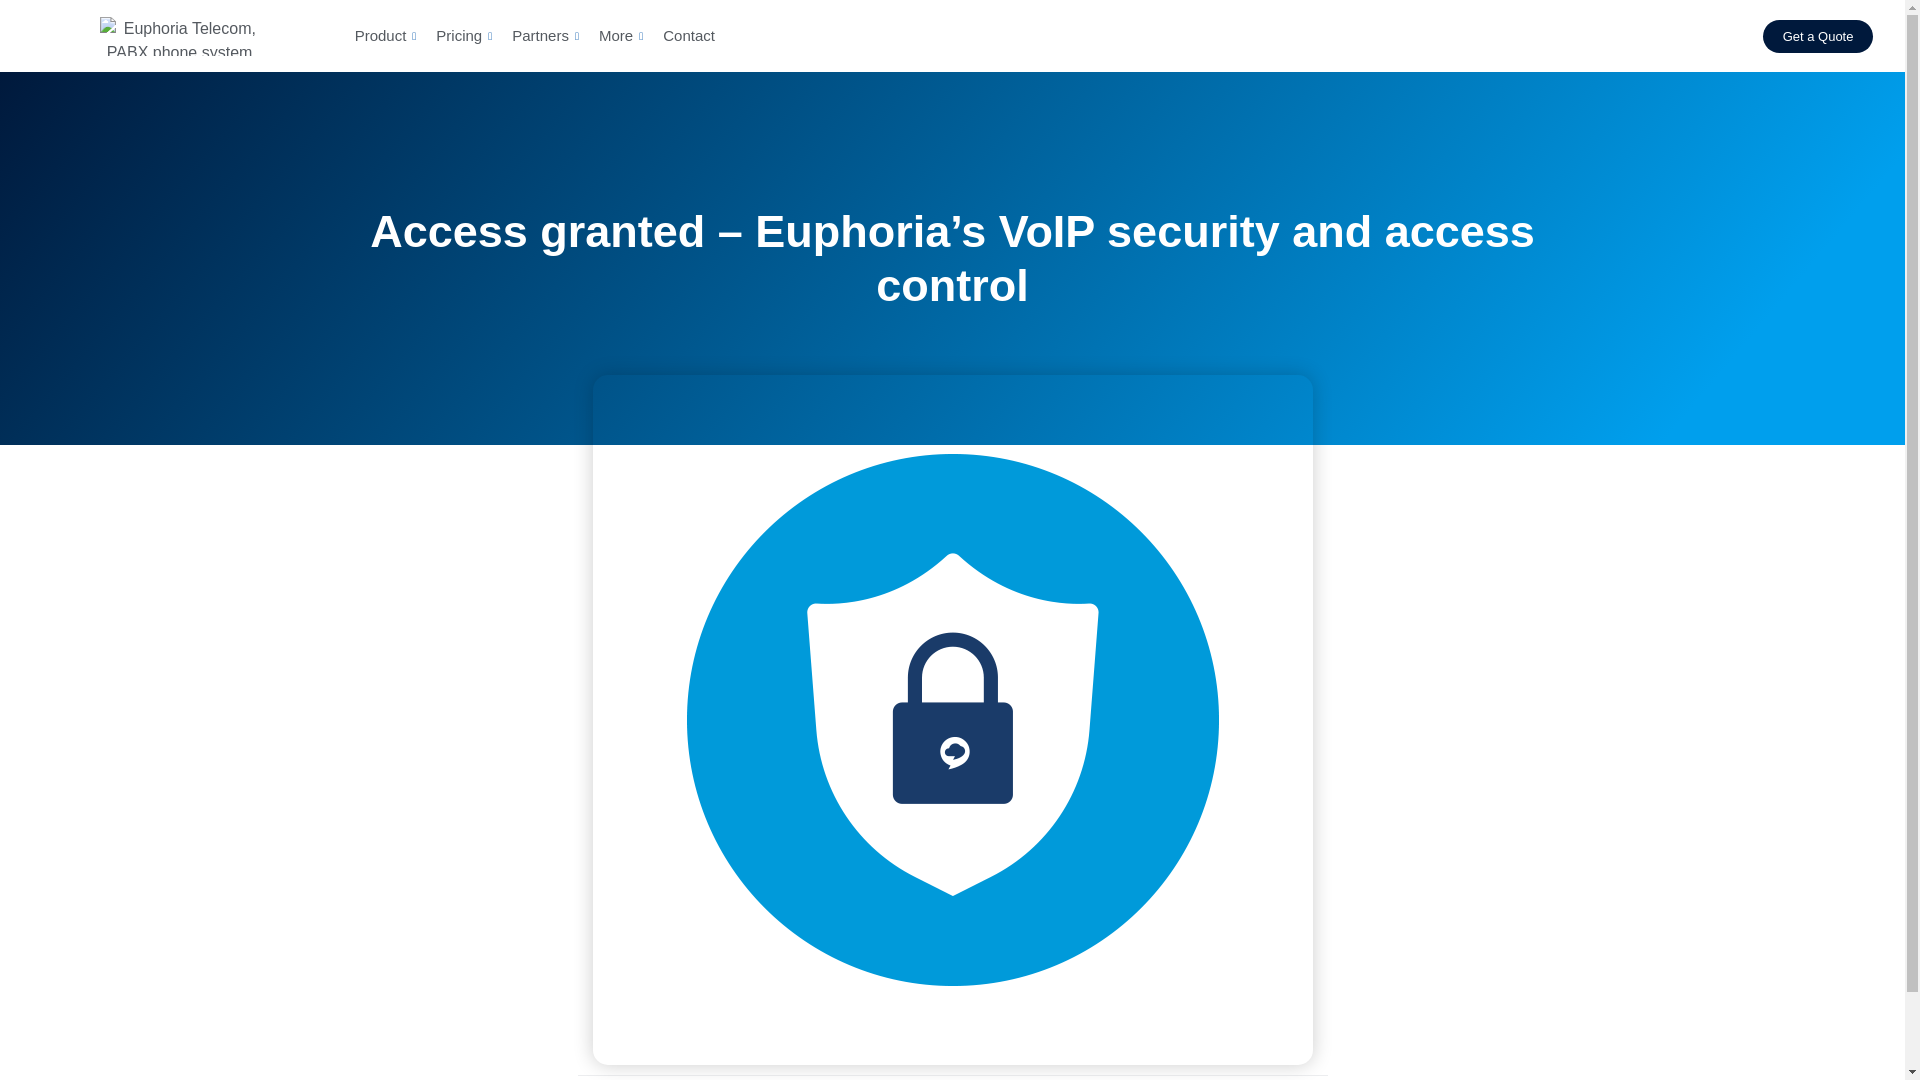  I want to click on Contact, so click(686, 36).